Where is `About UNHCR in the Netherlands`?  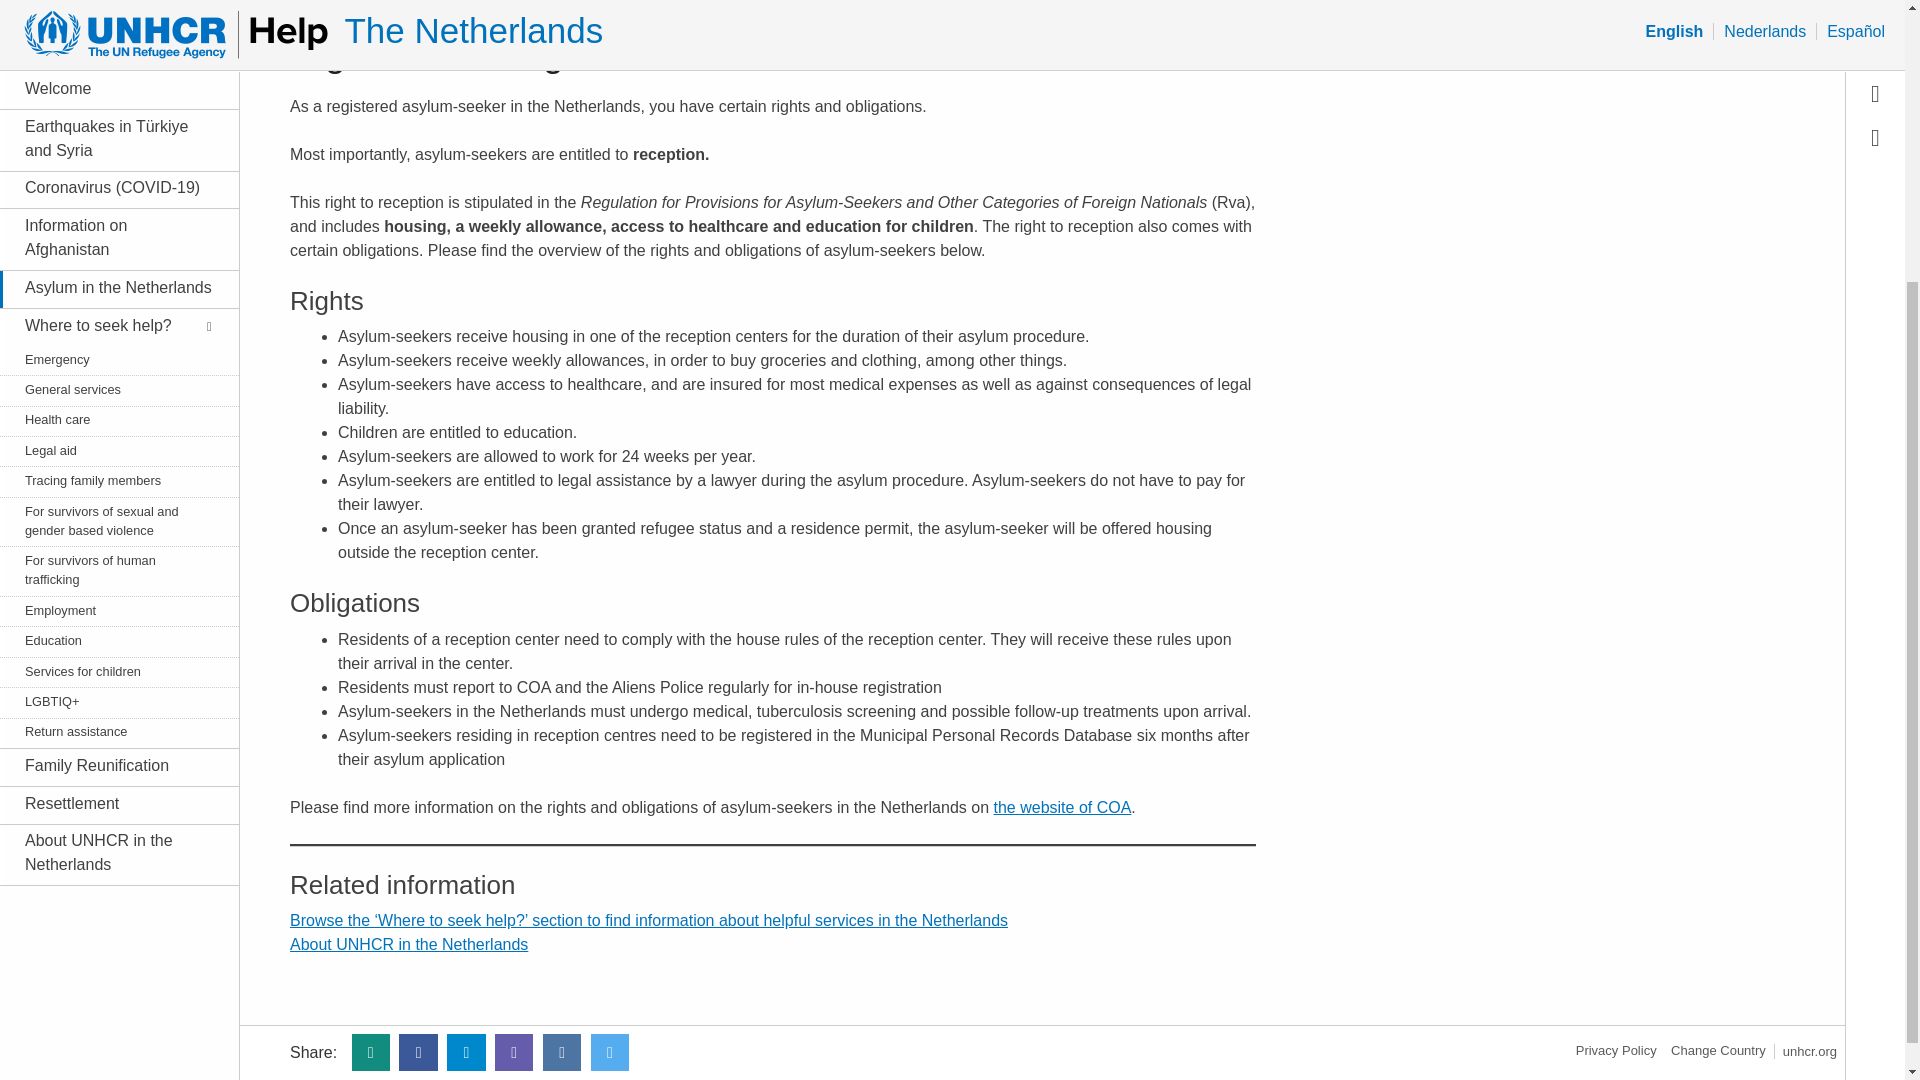 About UNHCR in the Netherlands is located at coordinates (408, 944).